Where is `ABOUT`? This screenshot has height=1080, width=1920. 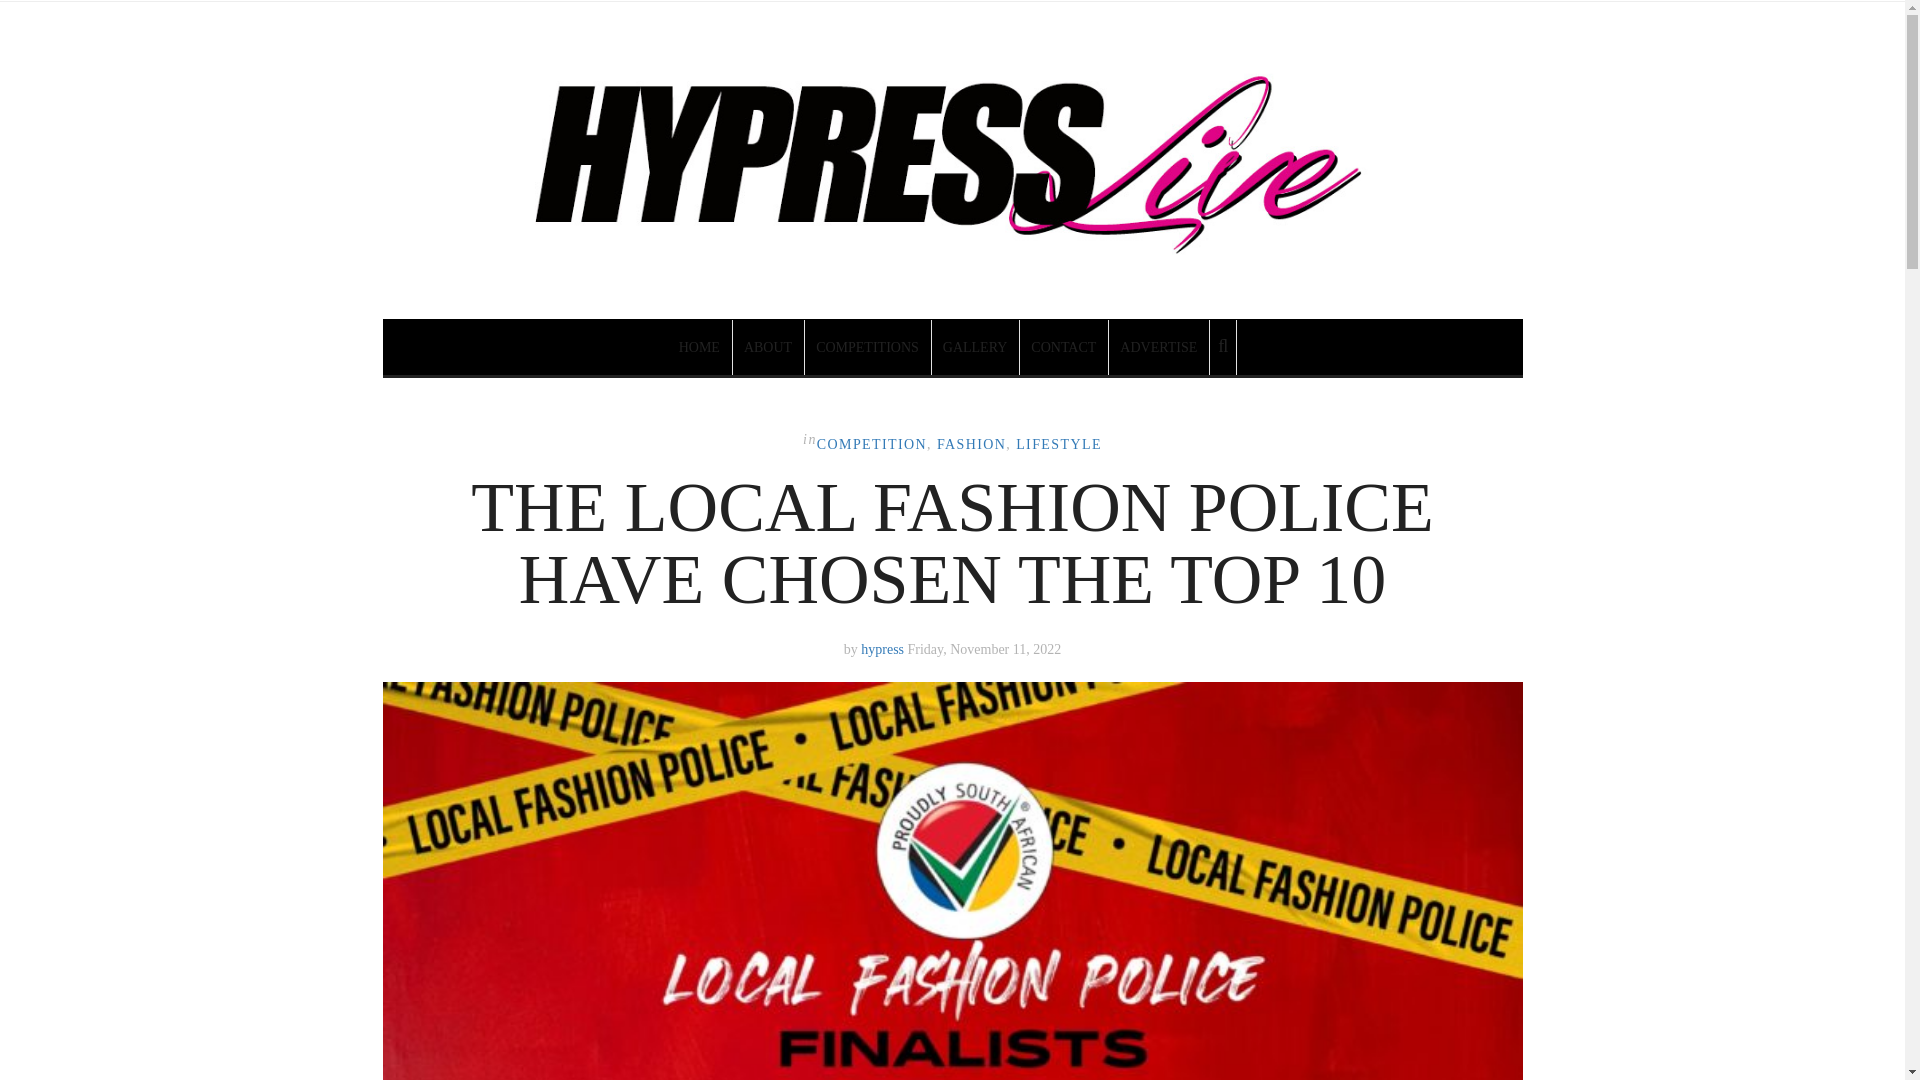
ABOUT is located at coordinates (768, 346).